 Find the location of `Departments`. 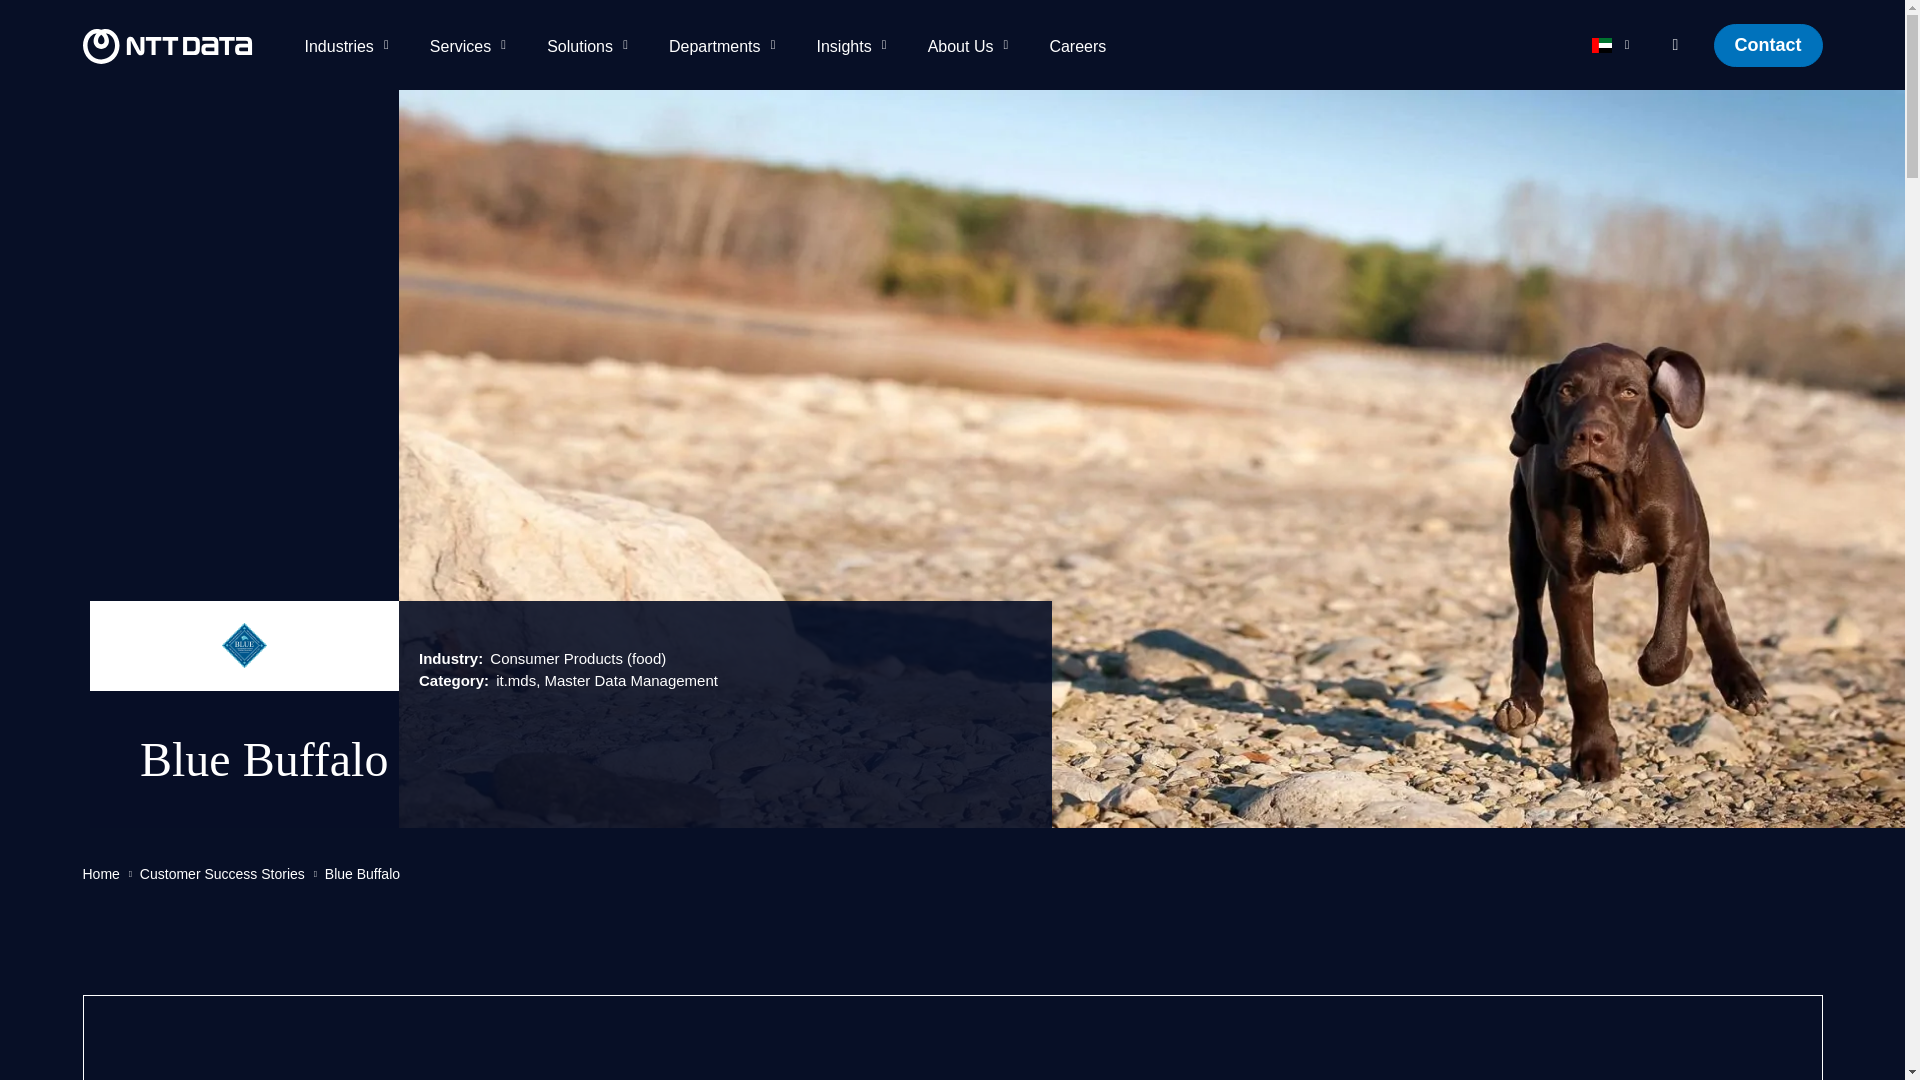

Departments is located at coordinates (726, 44).